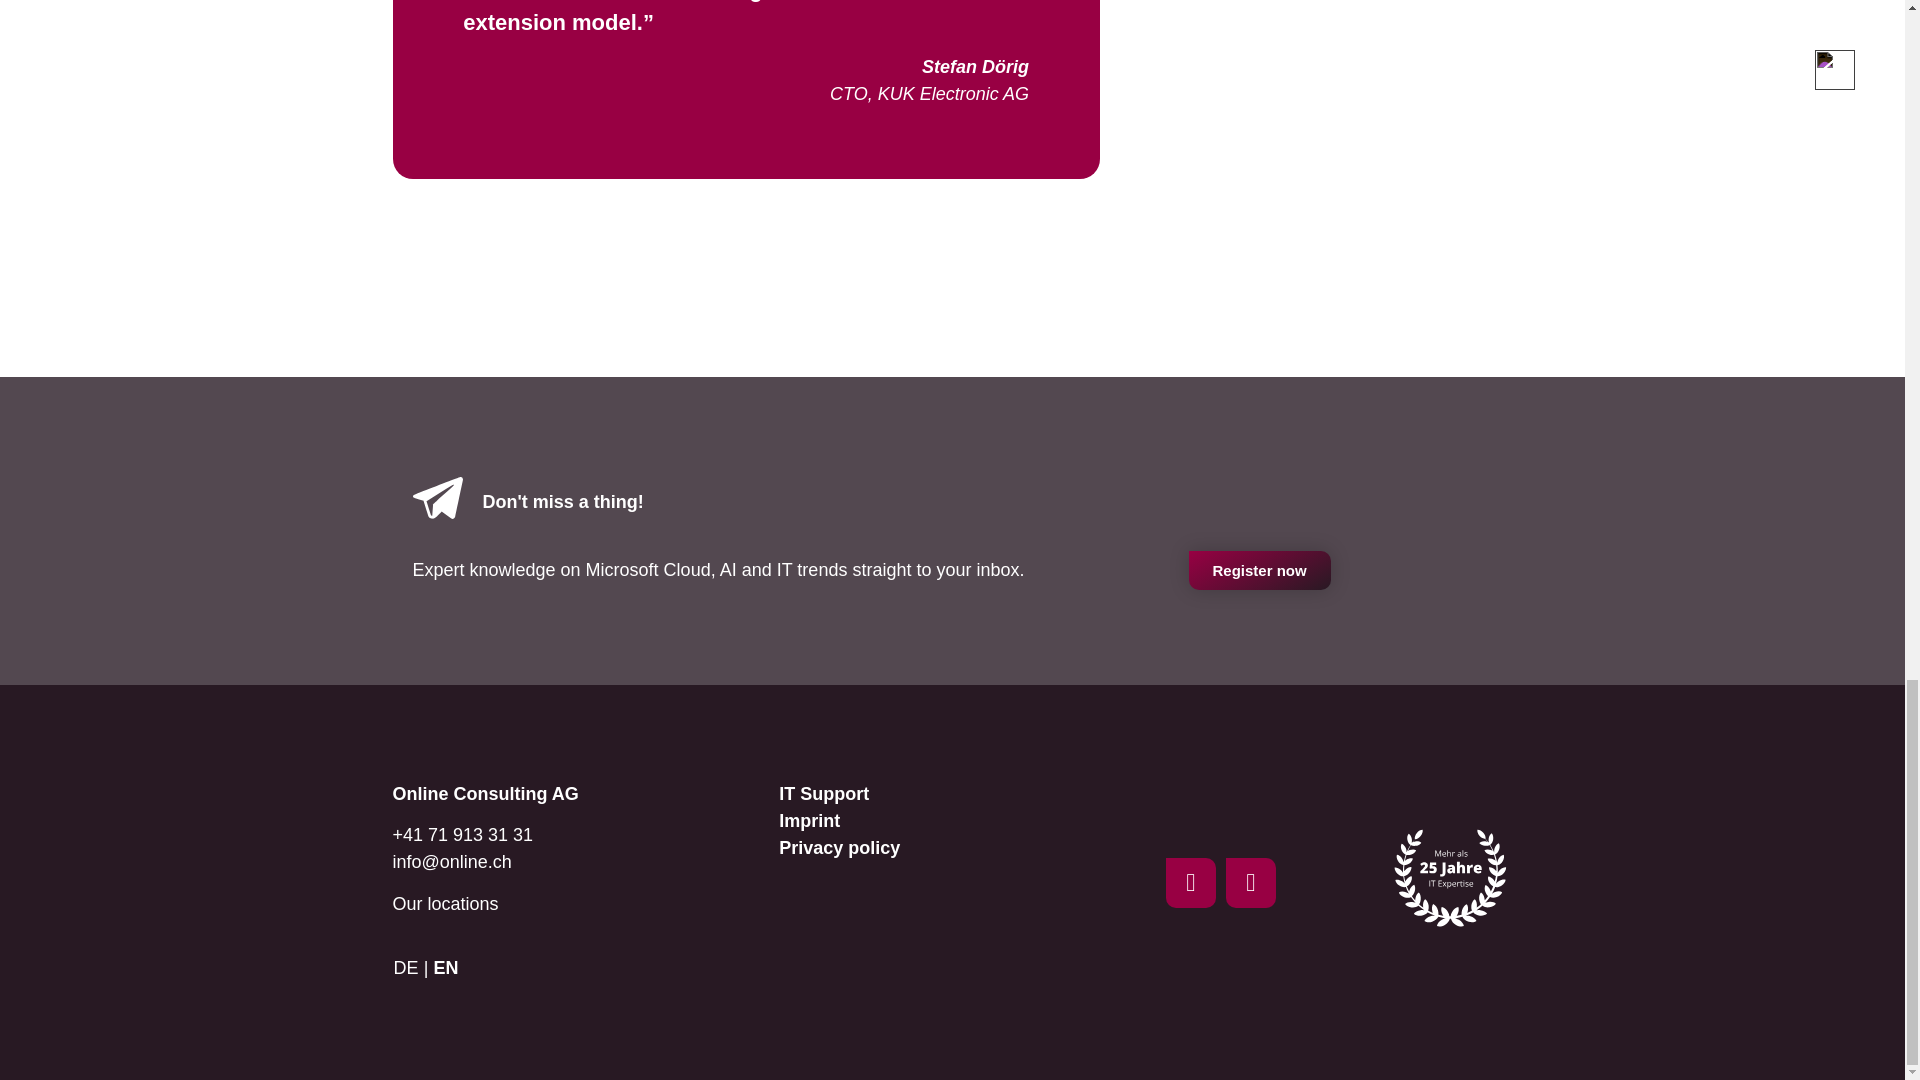 Image resolution: width=1920 pixels, height=1080 pixels. What do you see at coordinates (444, 904) in the screenshot?
I see `Our locations` at bounding box center [444, 904].